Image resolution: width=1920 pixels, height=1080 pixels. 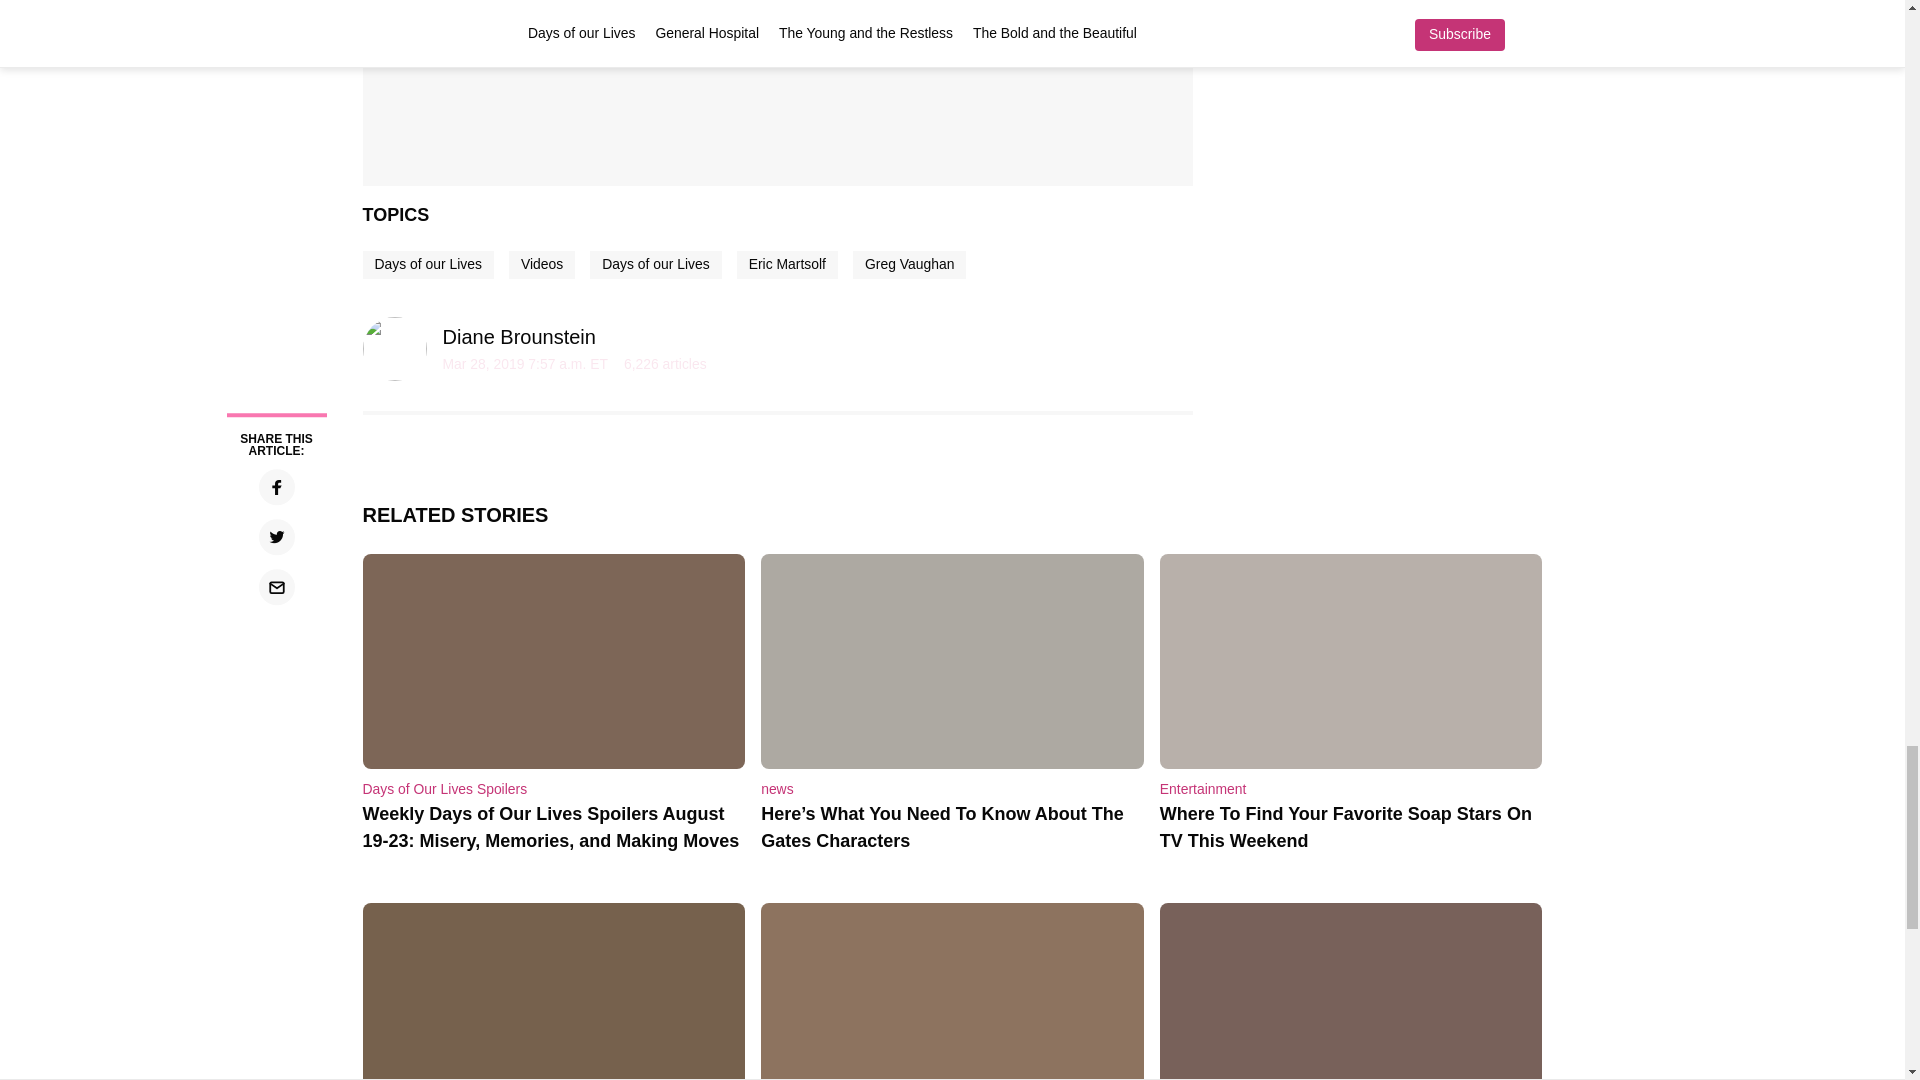 I want to click on Videos, so click(x=541, y=264).